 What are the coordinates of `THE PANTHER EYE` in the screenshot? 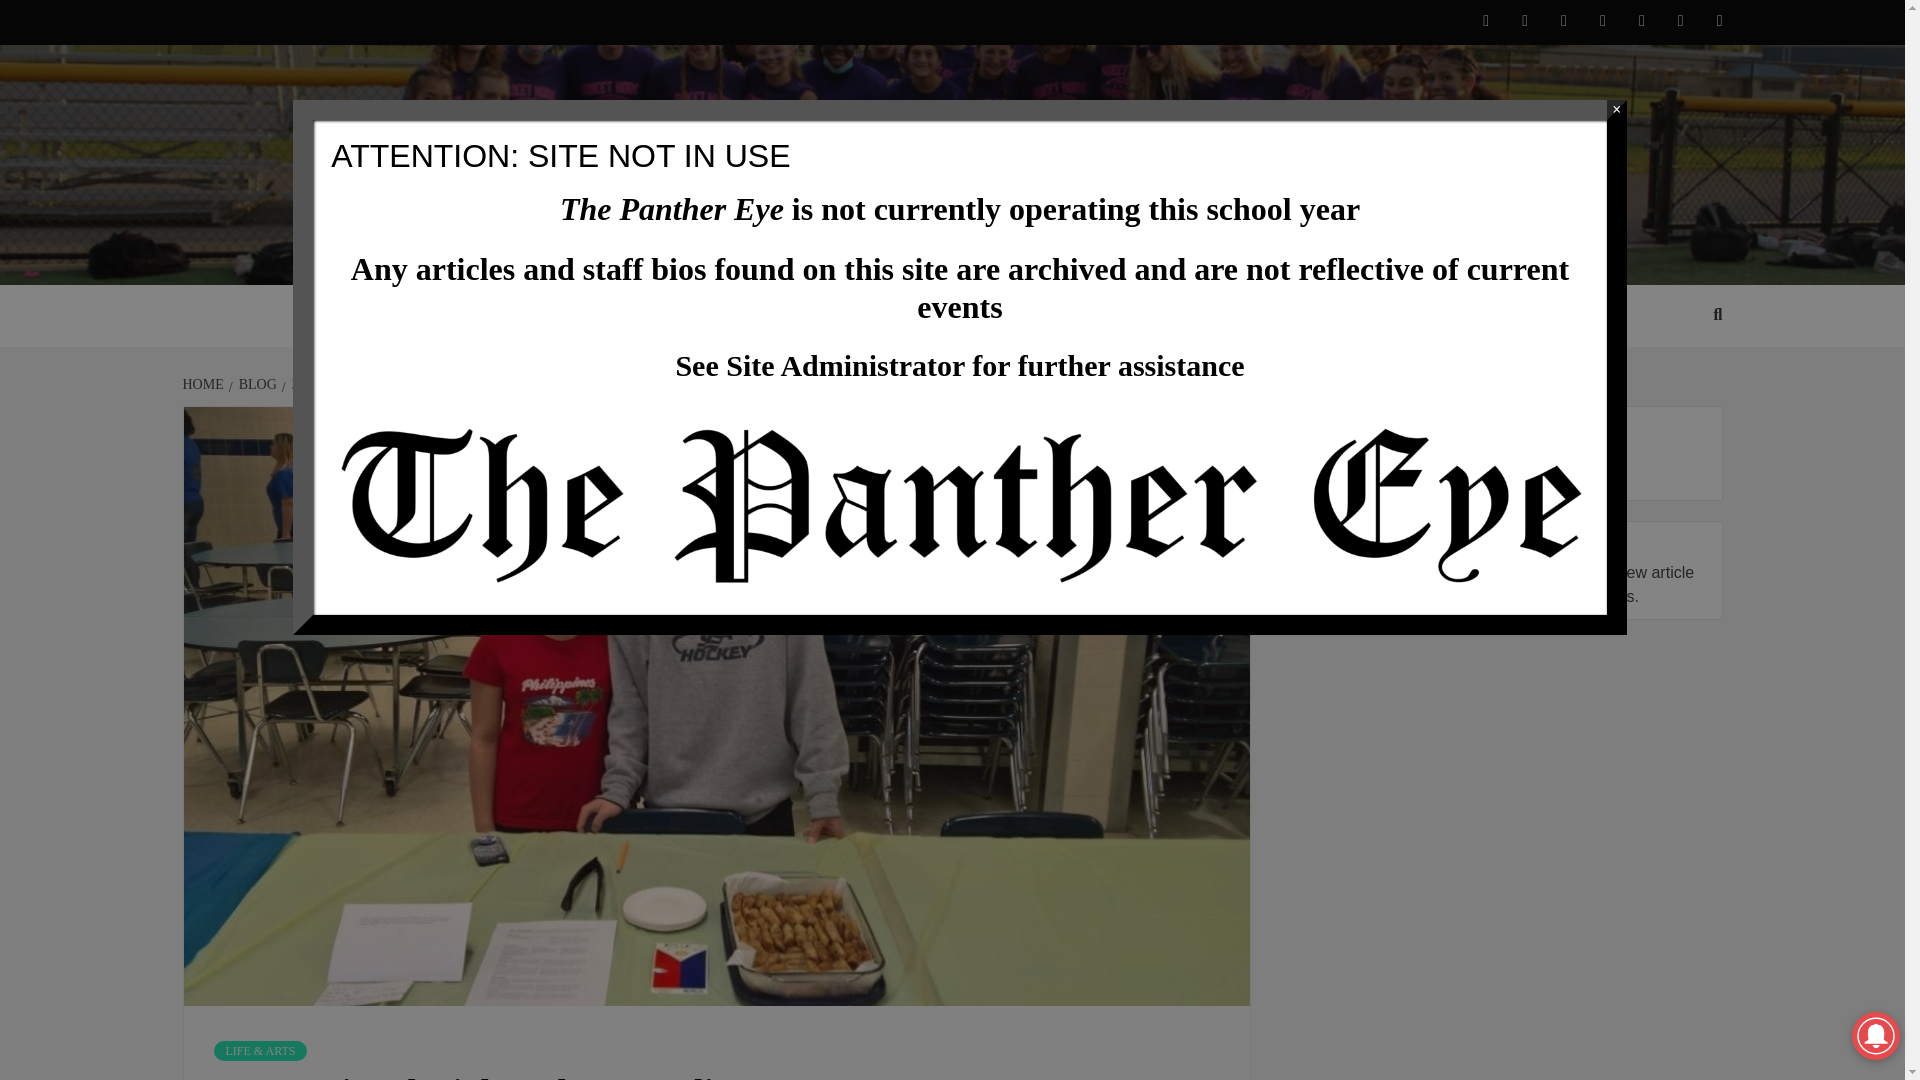 It's located at (658, 260).